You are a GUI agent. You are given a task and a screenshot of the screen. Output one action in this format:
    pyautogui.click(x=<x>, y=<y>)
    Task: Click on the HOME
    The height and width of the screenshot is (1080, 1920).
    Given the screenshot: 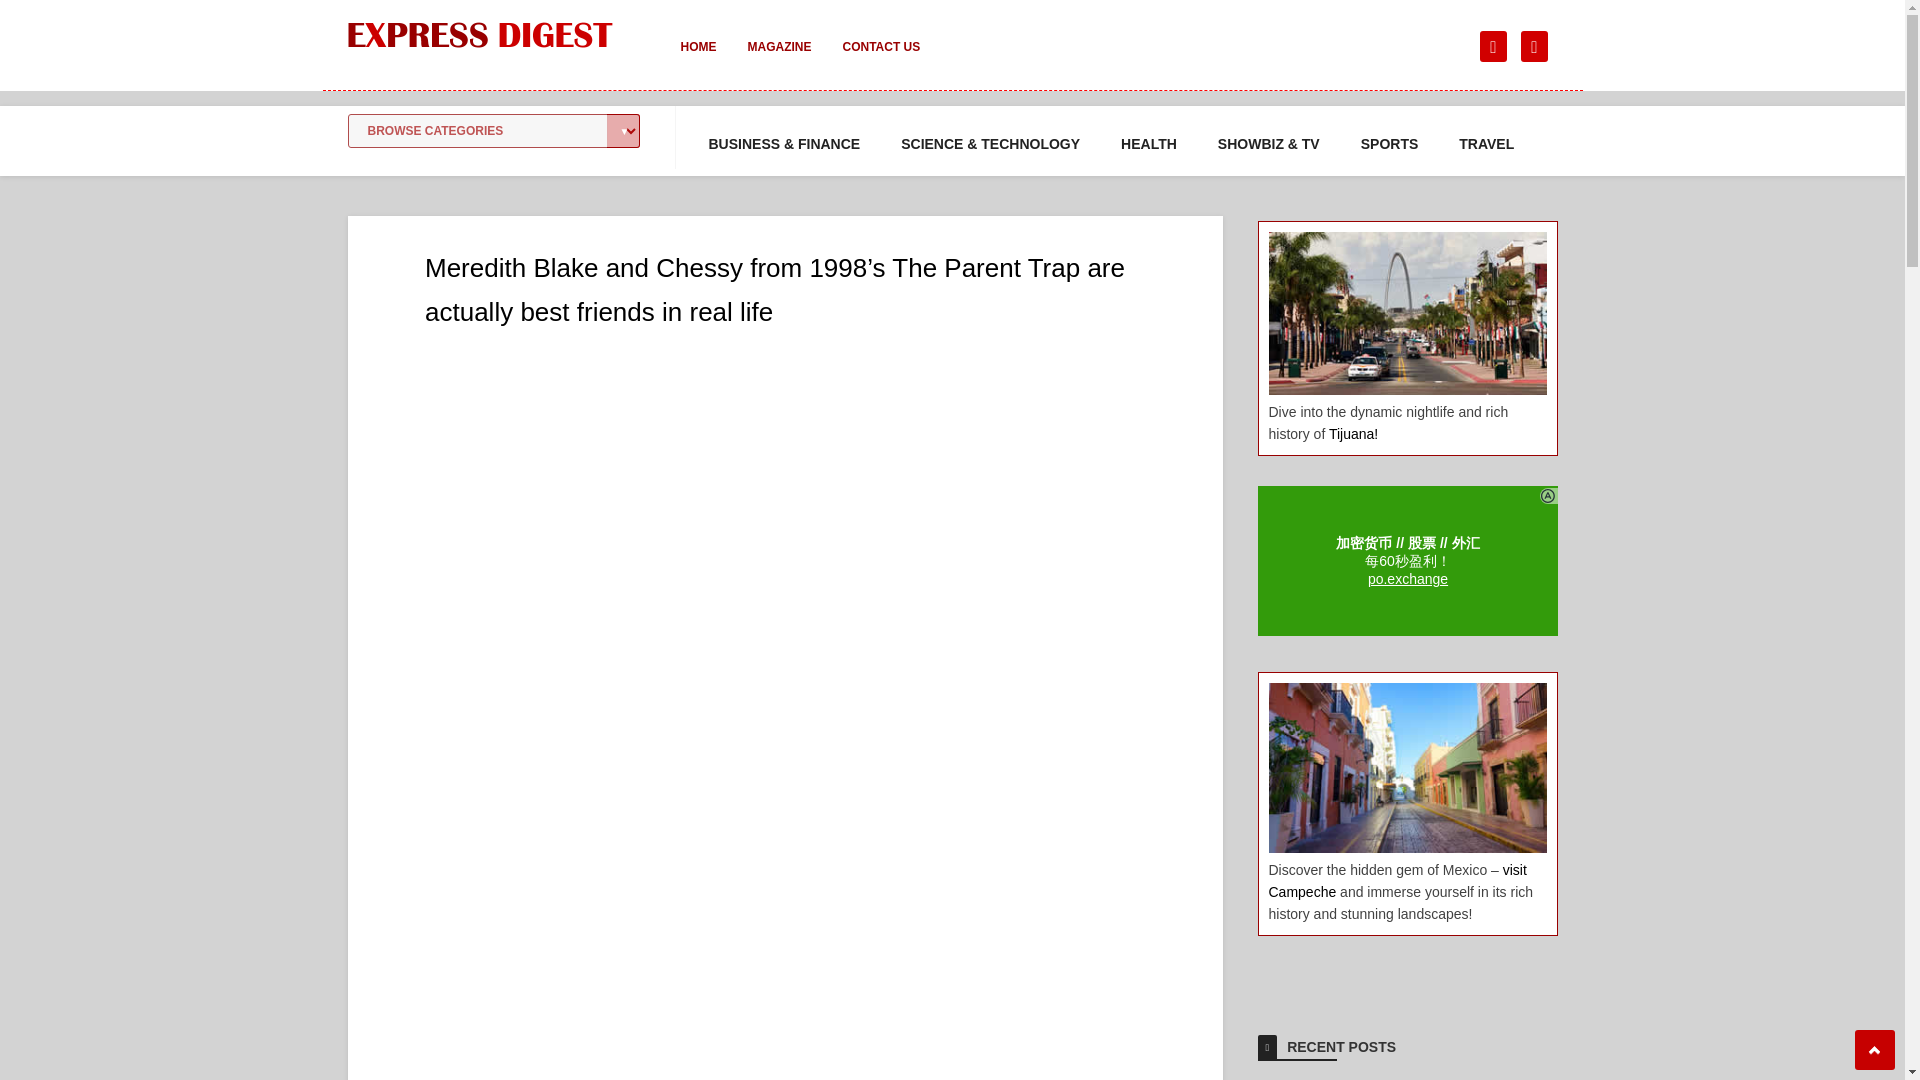 What is the action you would take?
    pyautogui.click(x=698, y=60)
    